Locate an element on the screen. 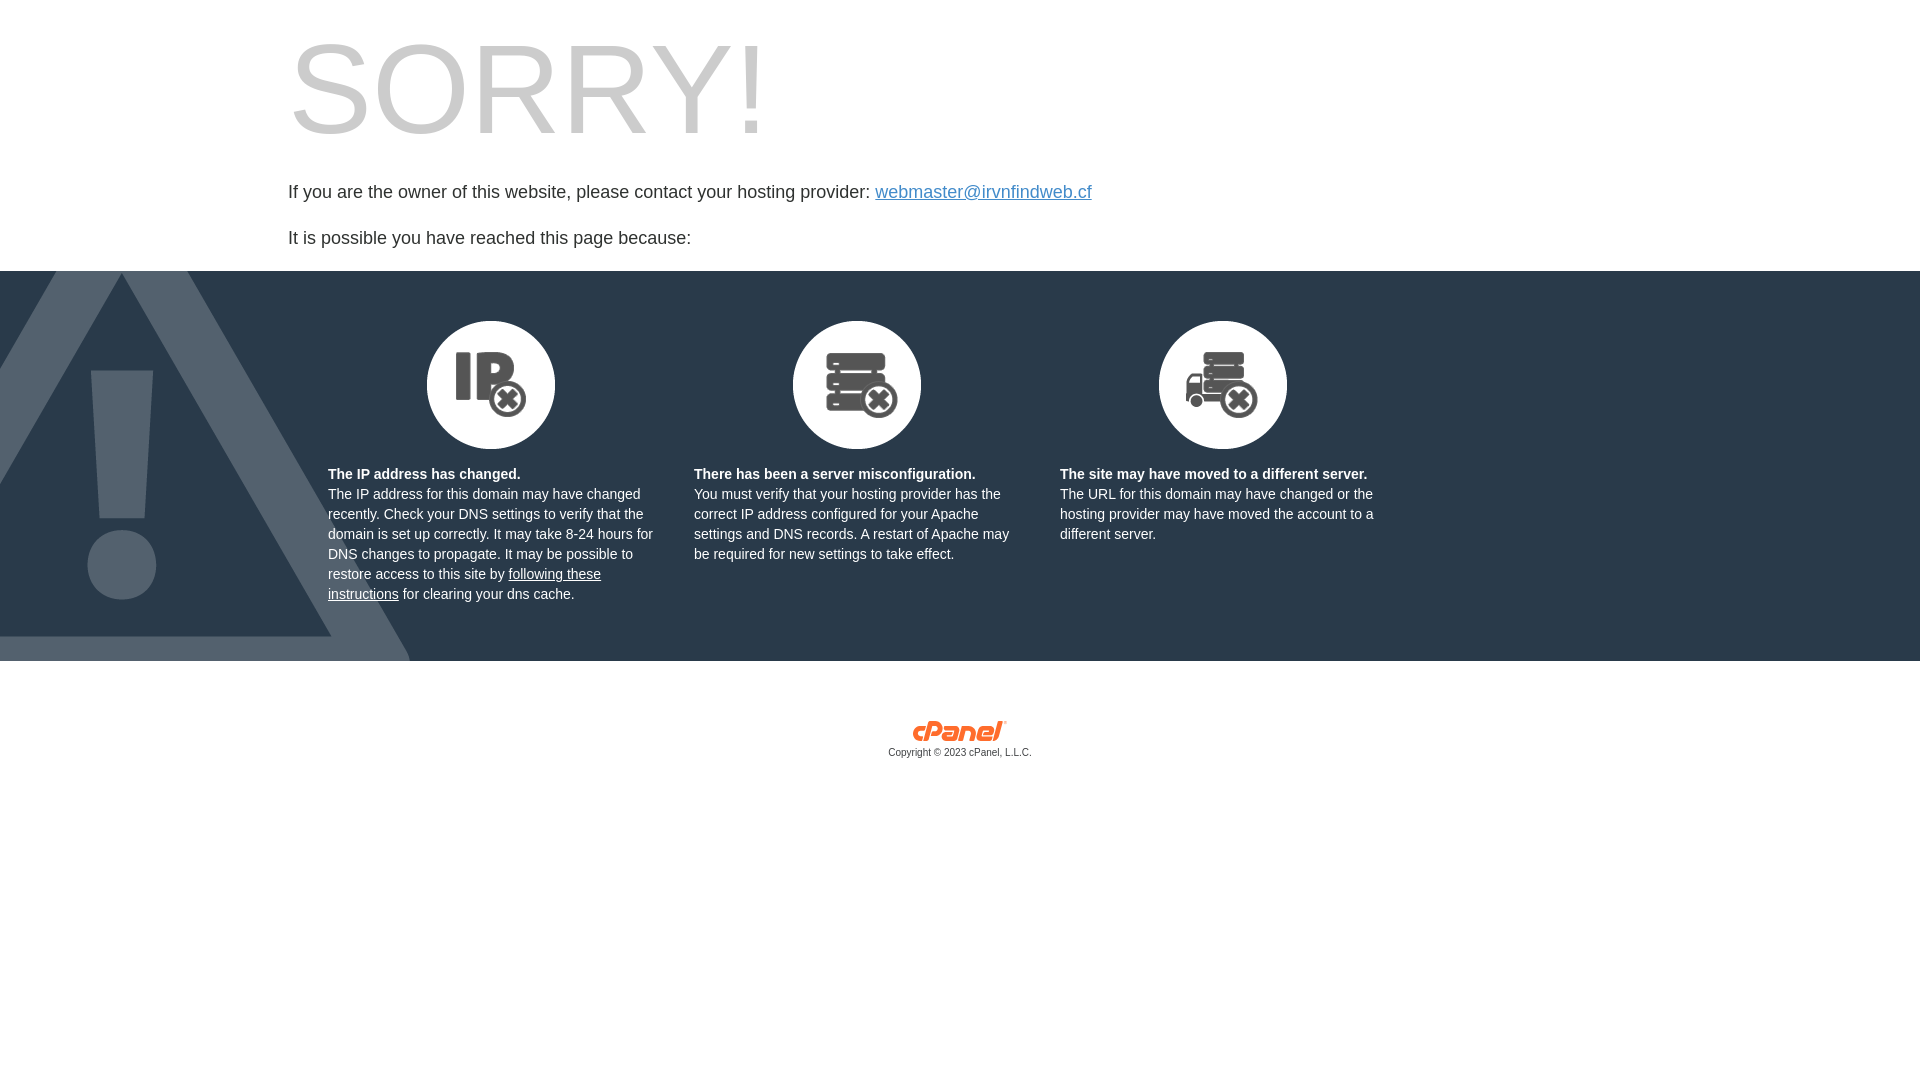 The image size is (1920, 1080). following these instructions is located at coordinates (464, 584).